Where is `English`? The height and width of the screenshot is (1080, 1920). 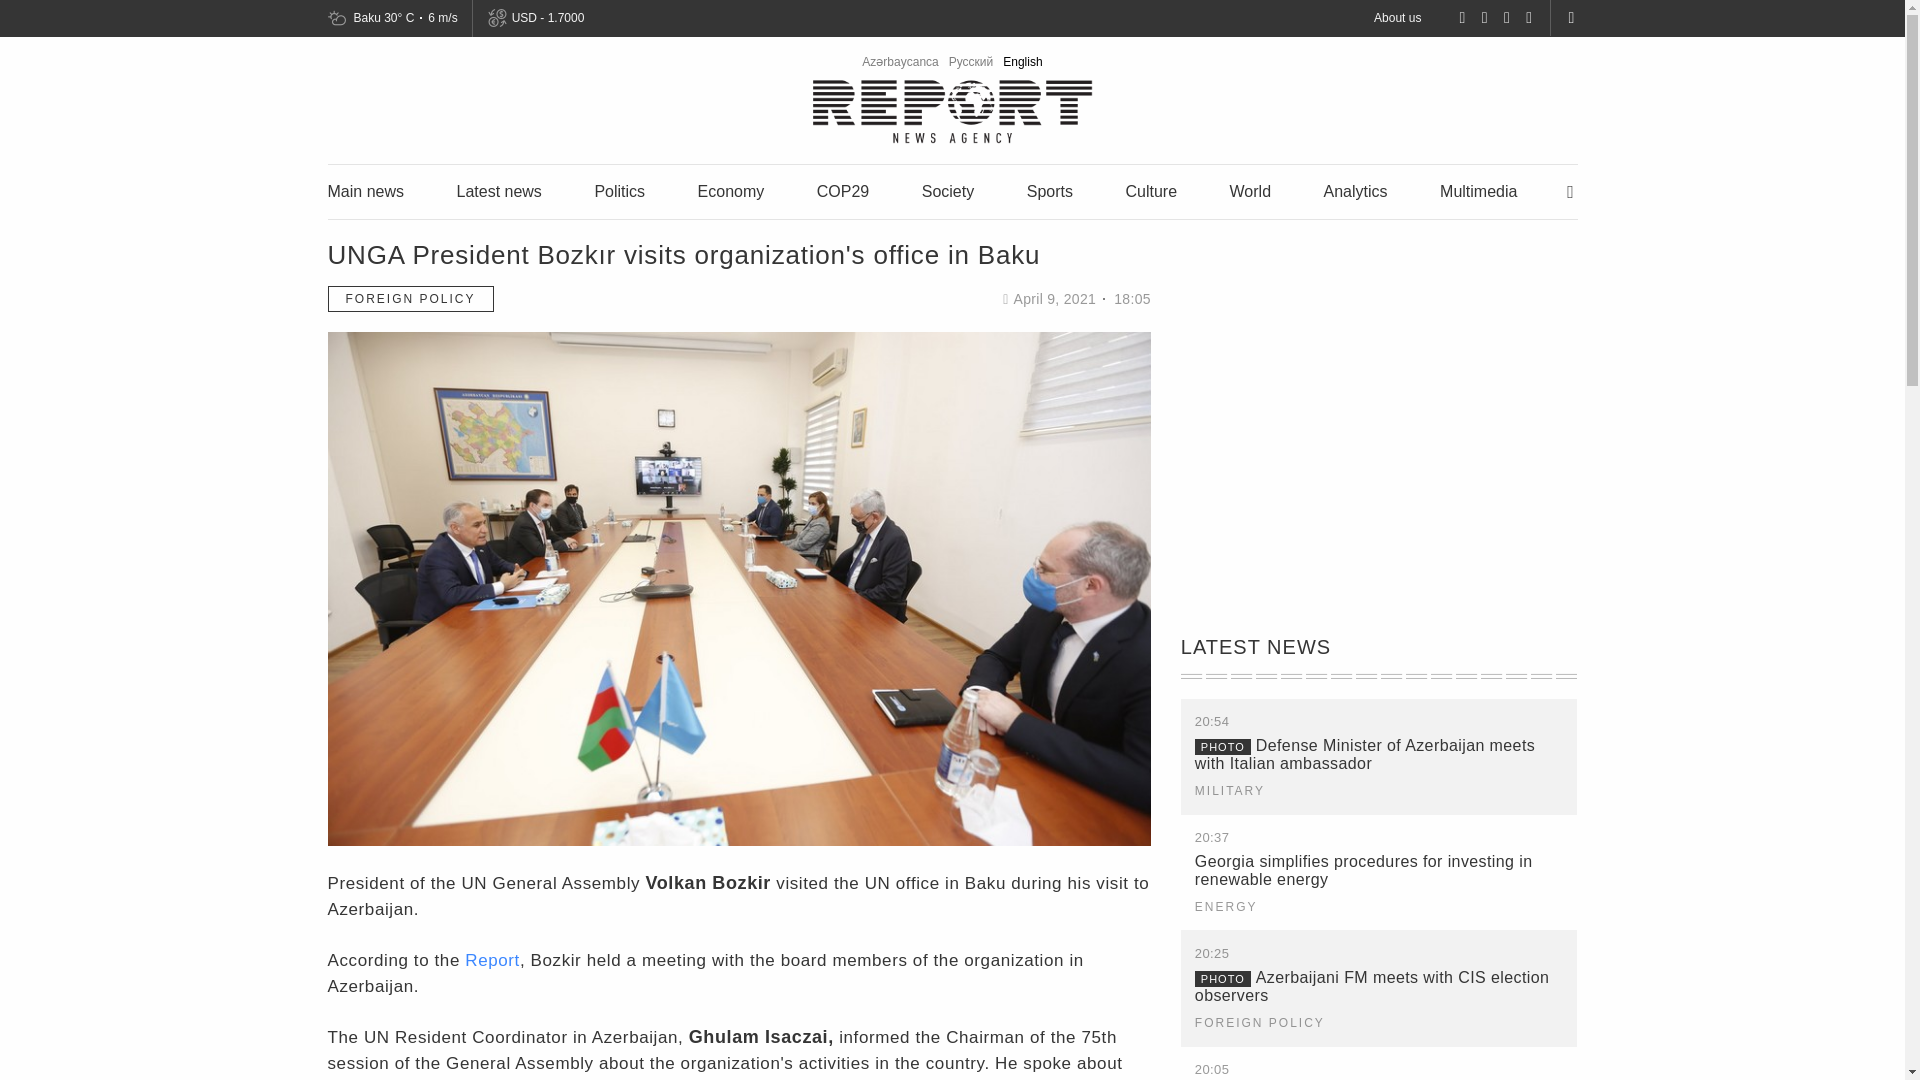
English is located at coordinates (1022, 62).